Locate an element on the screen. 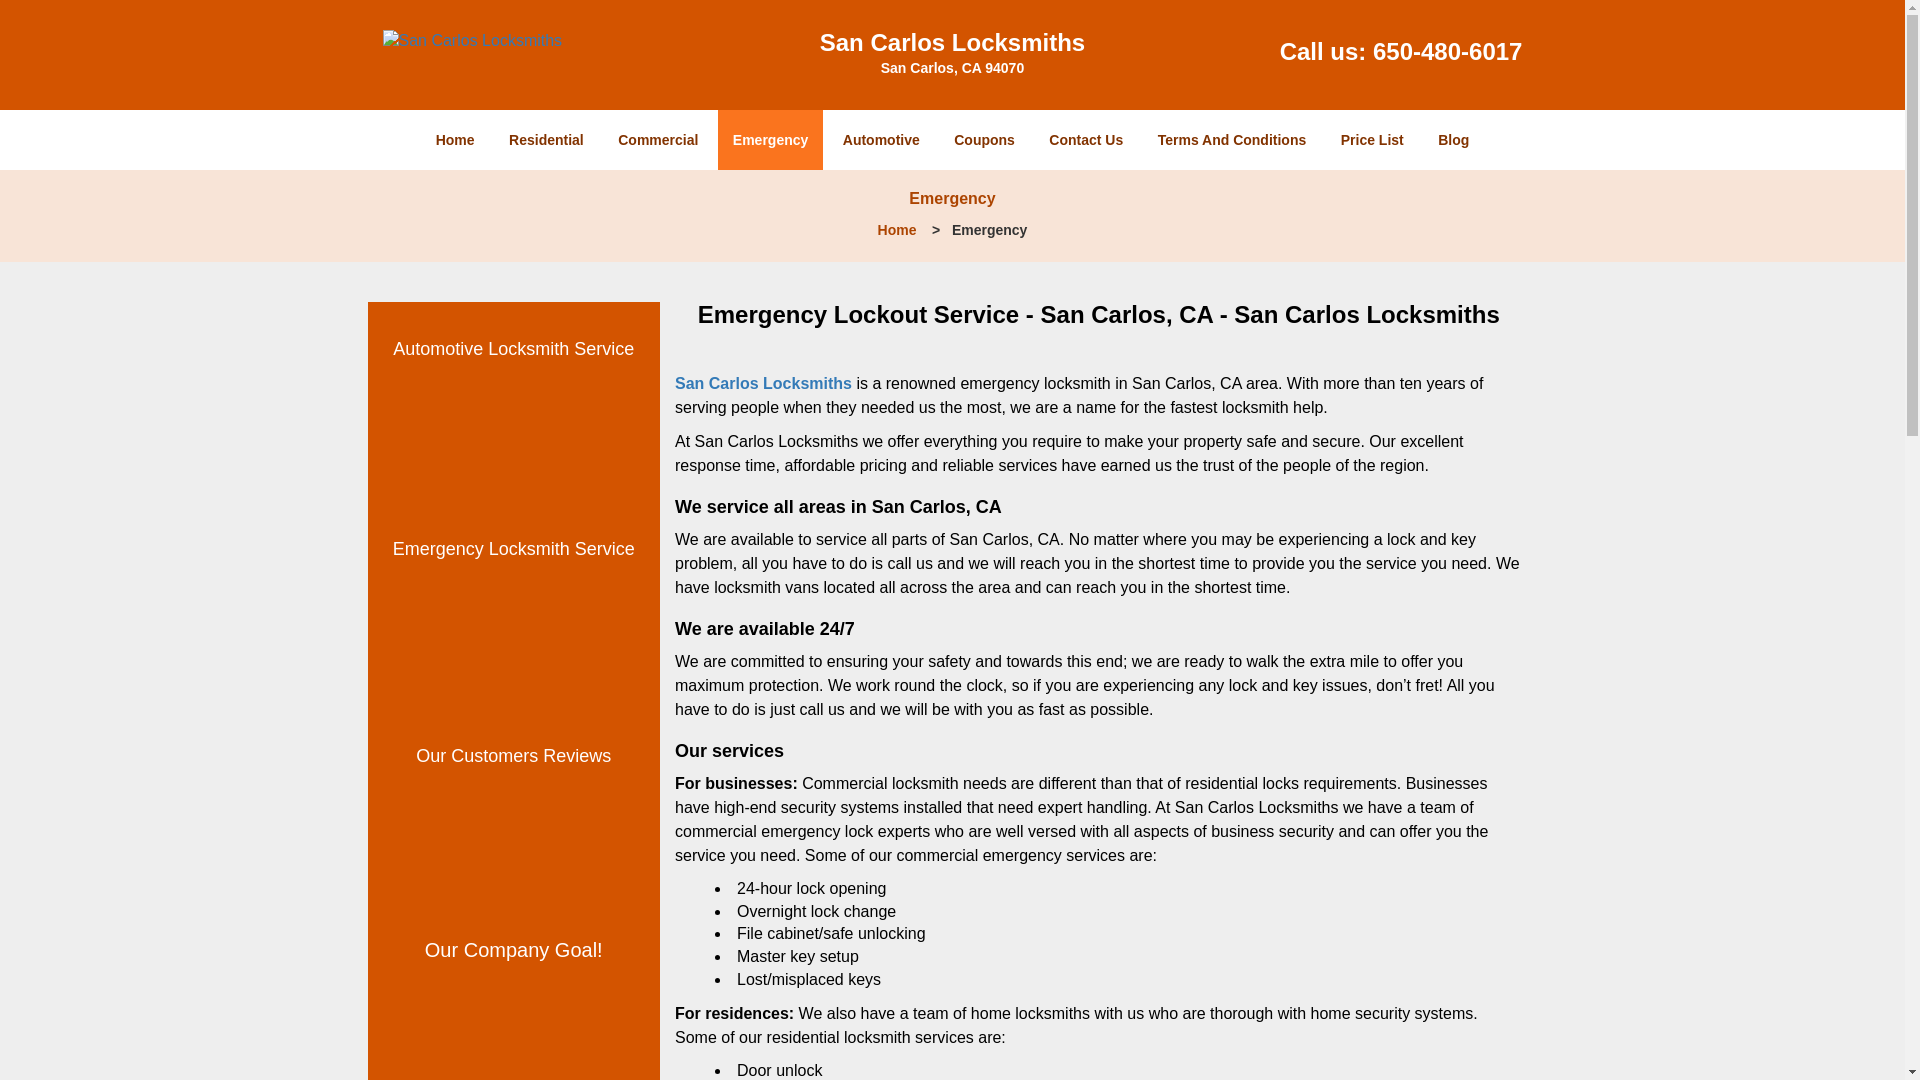 The image size is (1920, 1080). Coupons is located at coordinates (984, 140).